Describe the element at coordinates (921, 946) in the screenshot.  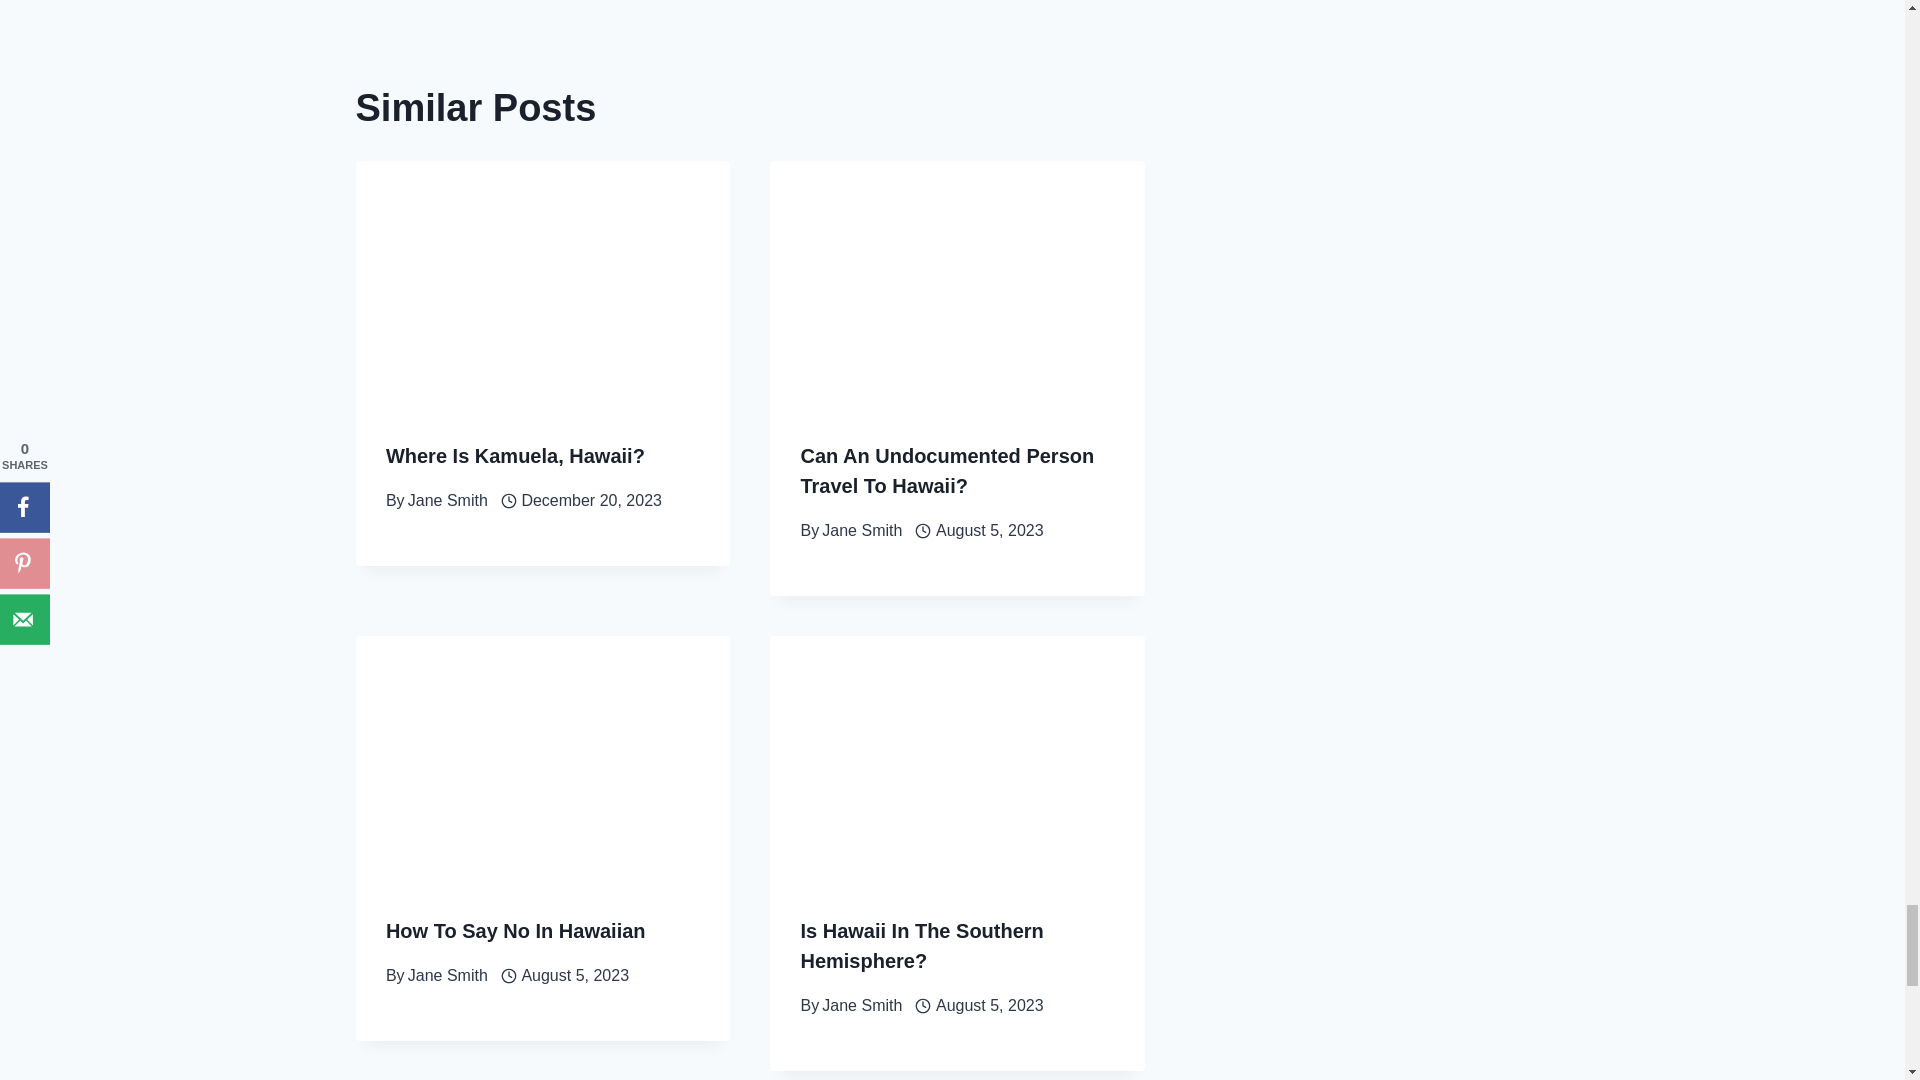
I see `Is Hawaii In The Southern Hemisphere?` at that location.